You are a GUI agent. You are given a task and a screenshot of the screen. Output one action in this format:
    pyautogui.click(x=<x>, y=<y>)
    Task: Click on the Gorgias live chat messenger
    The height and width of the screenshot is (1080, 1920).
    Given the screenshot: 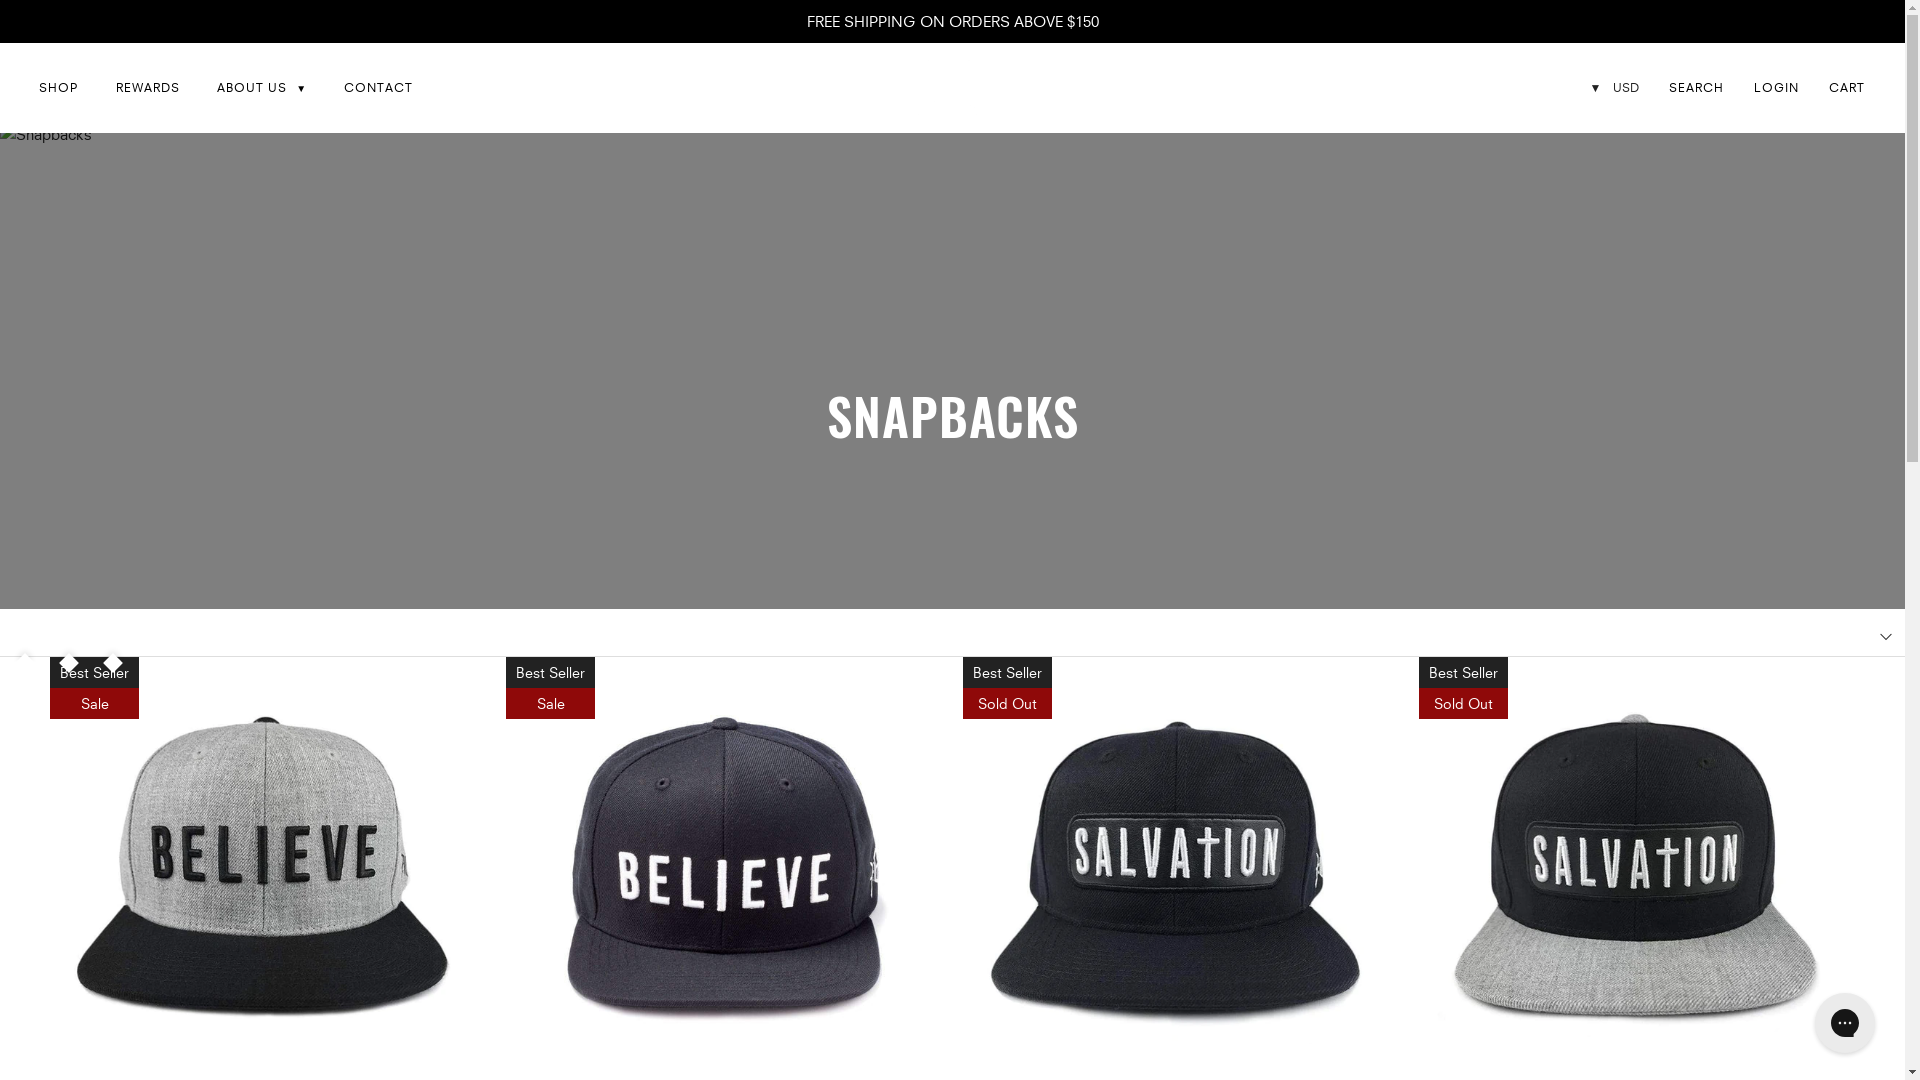 What is the action you would take?
    pyautogui.click(x=1845, y=1023)
    